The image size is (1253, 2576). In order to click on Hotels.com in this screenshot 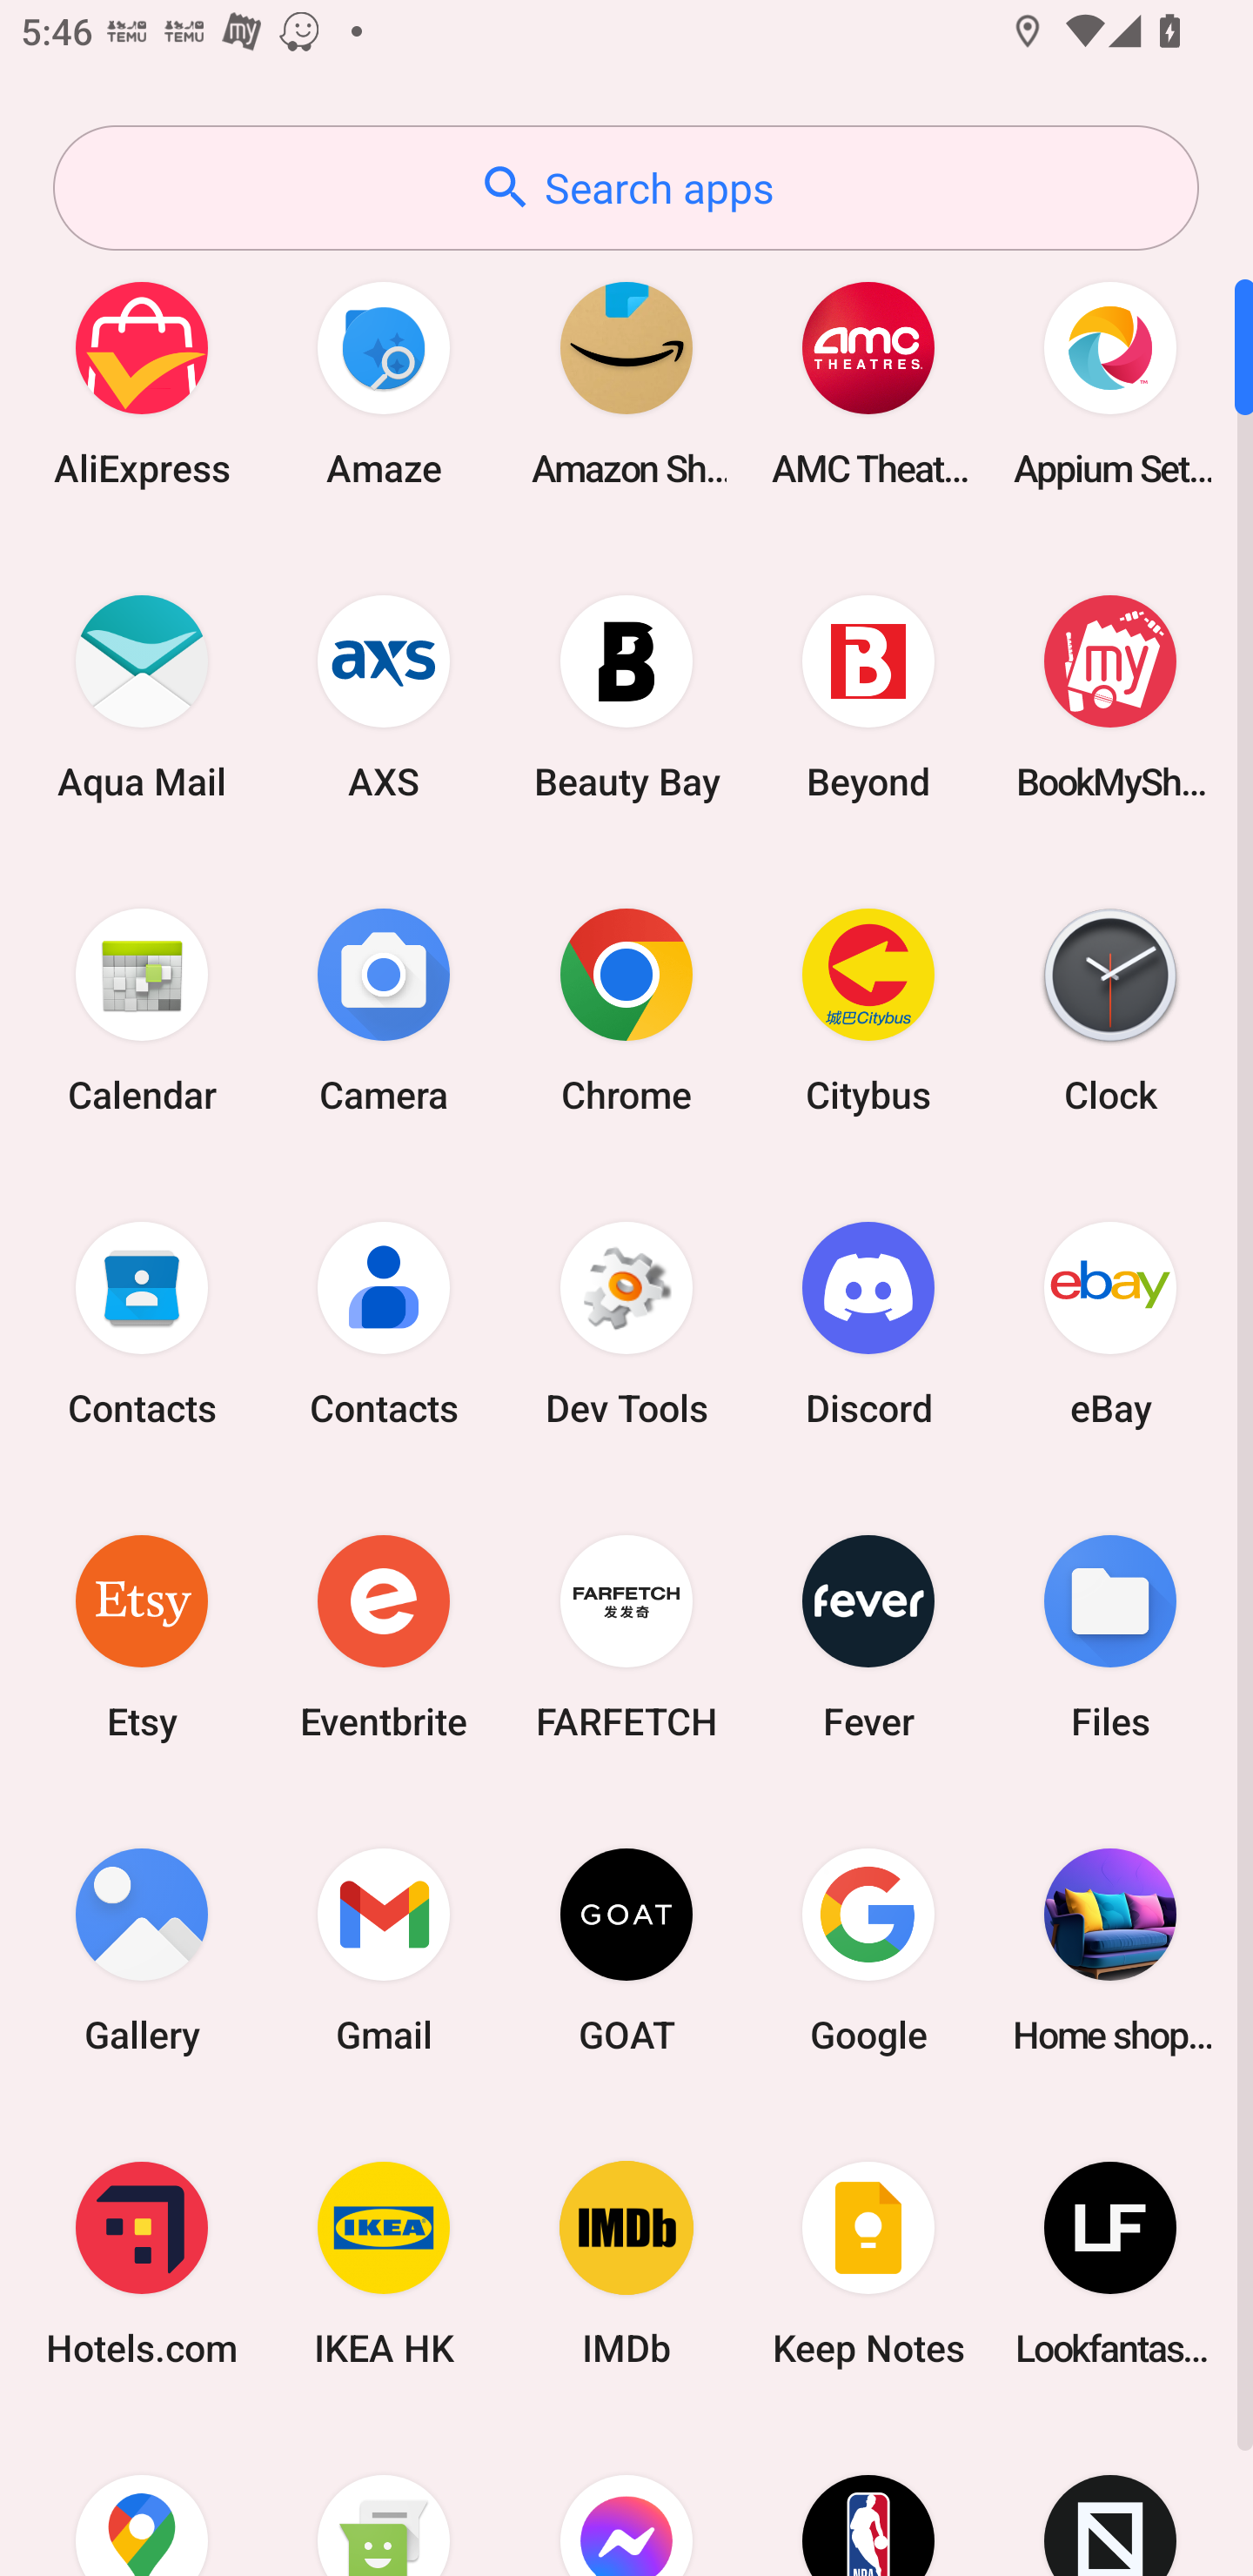, I will do `click(142, 2264)`.